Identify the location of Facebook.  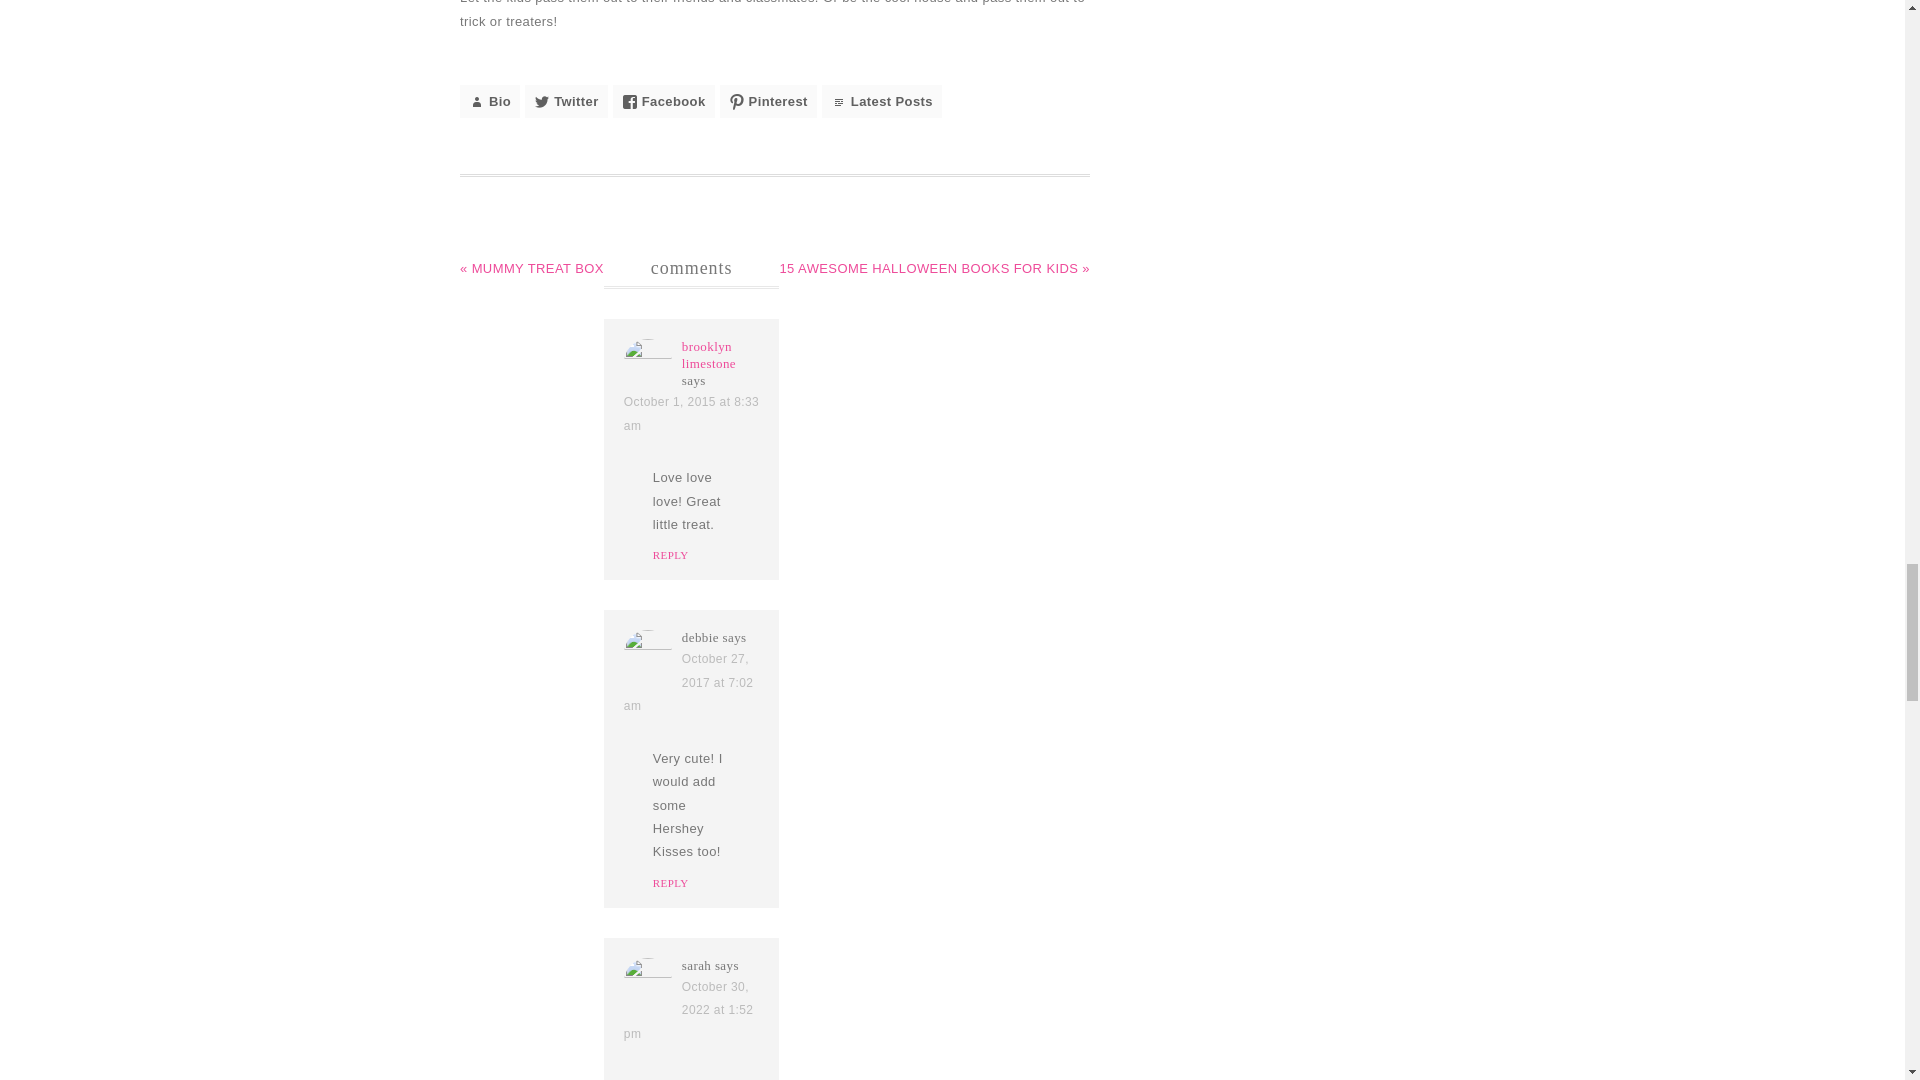
(663, 101).